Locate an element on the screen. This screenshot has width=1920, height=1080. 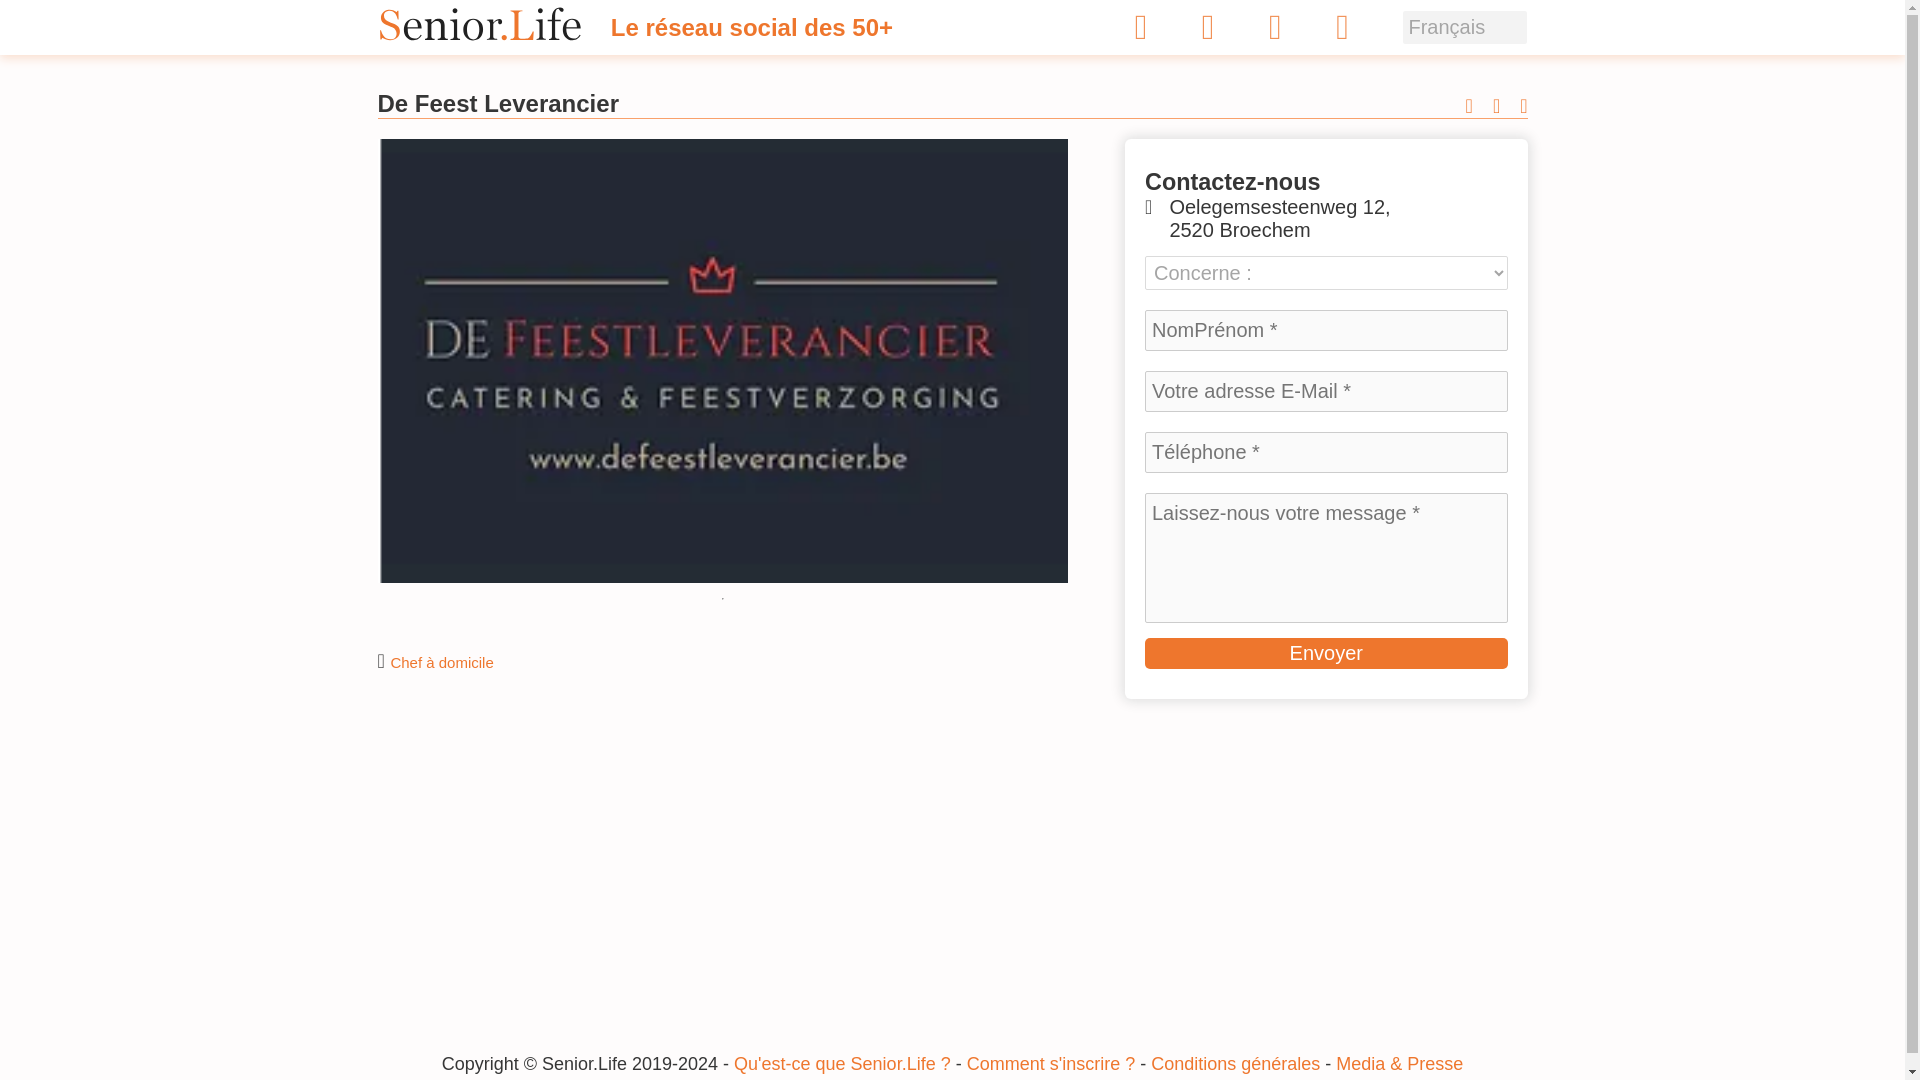
Comment s'inscrire ? is located at coordinates (1050, 1064).